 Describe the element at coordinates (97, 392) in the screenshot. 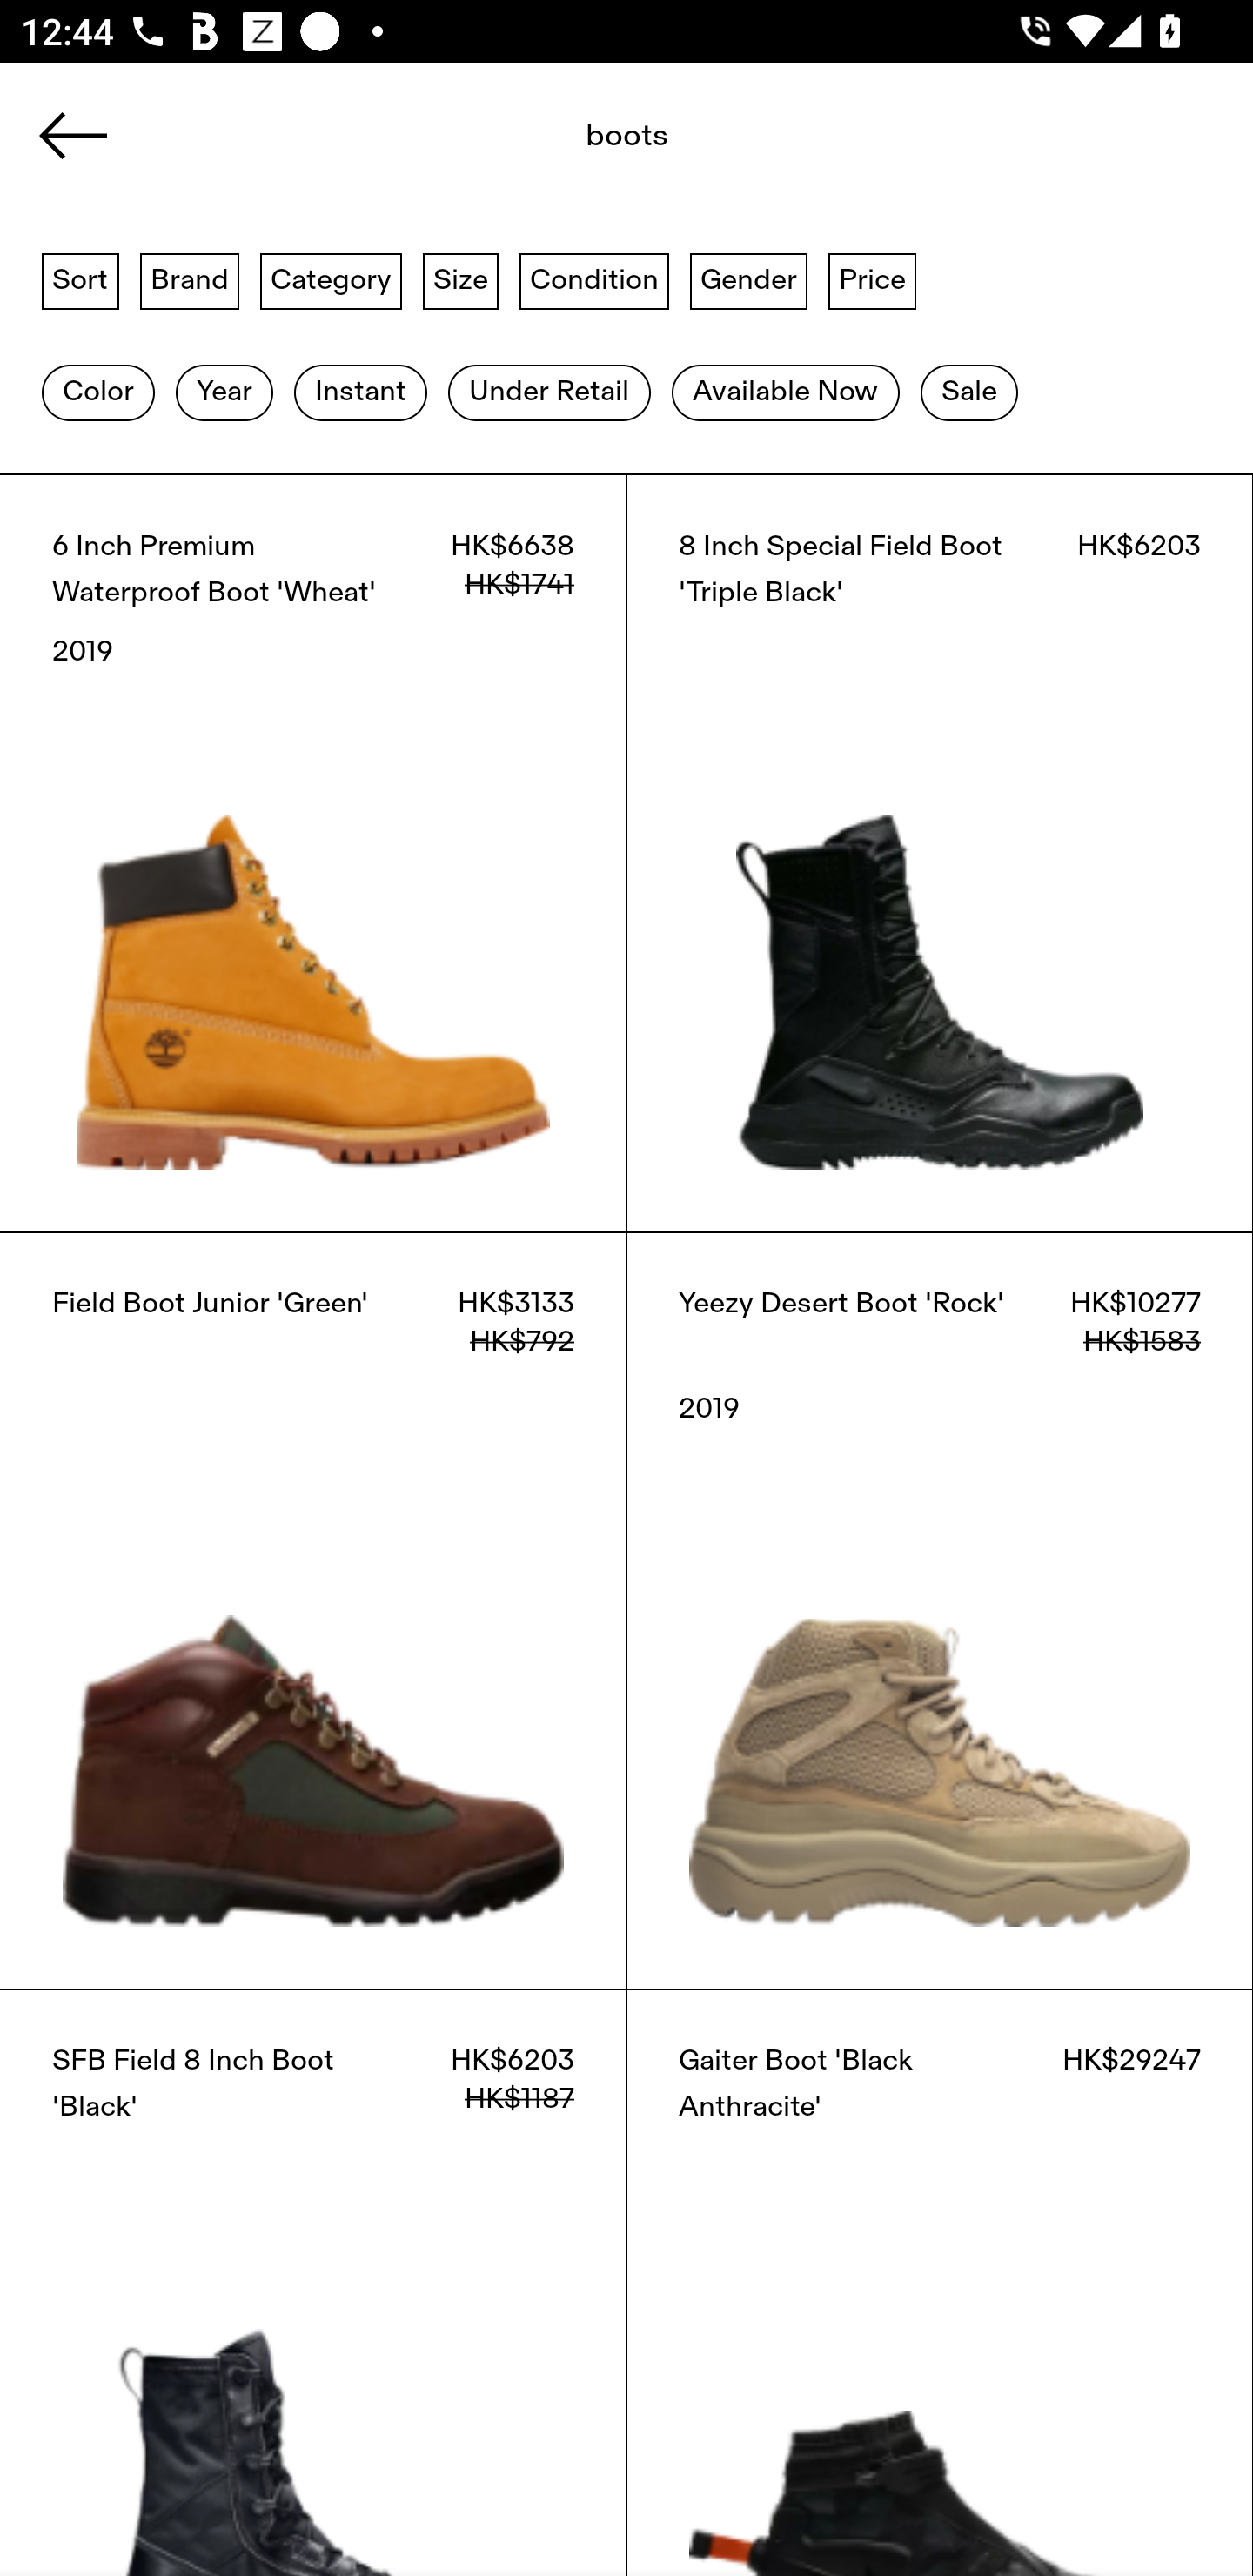

I see `Color` at that location.